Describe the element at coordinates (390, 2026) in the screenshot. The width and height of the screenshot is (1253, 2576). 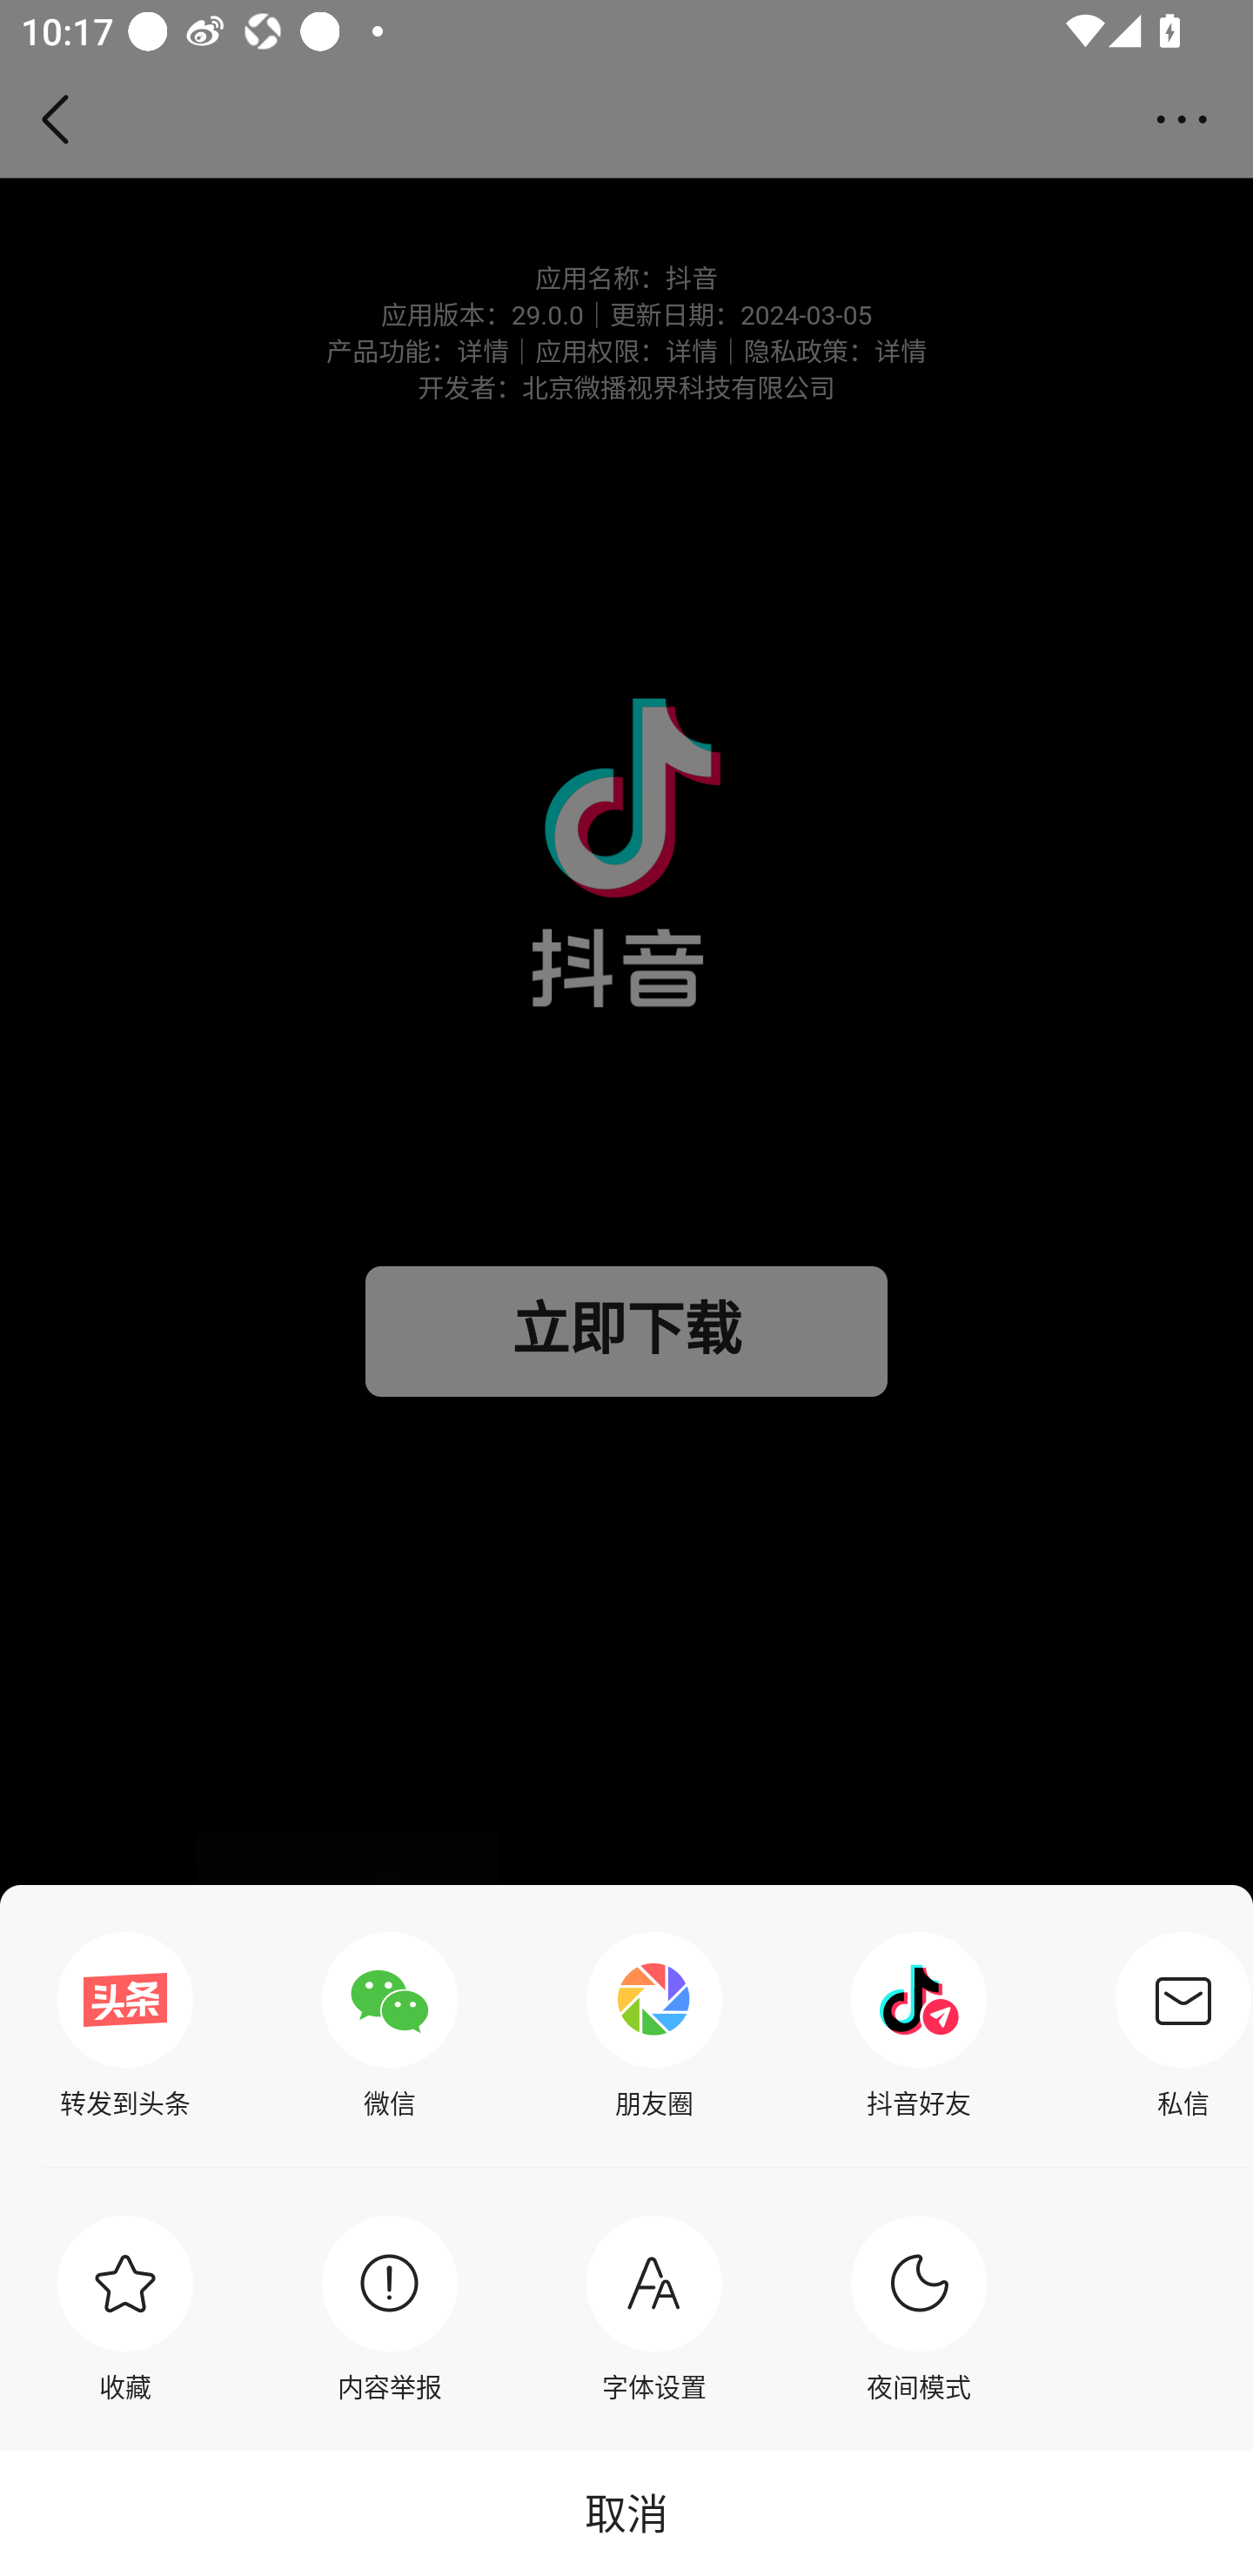
I see `微信` at that location.